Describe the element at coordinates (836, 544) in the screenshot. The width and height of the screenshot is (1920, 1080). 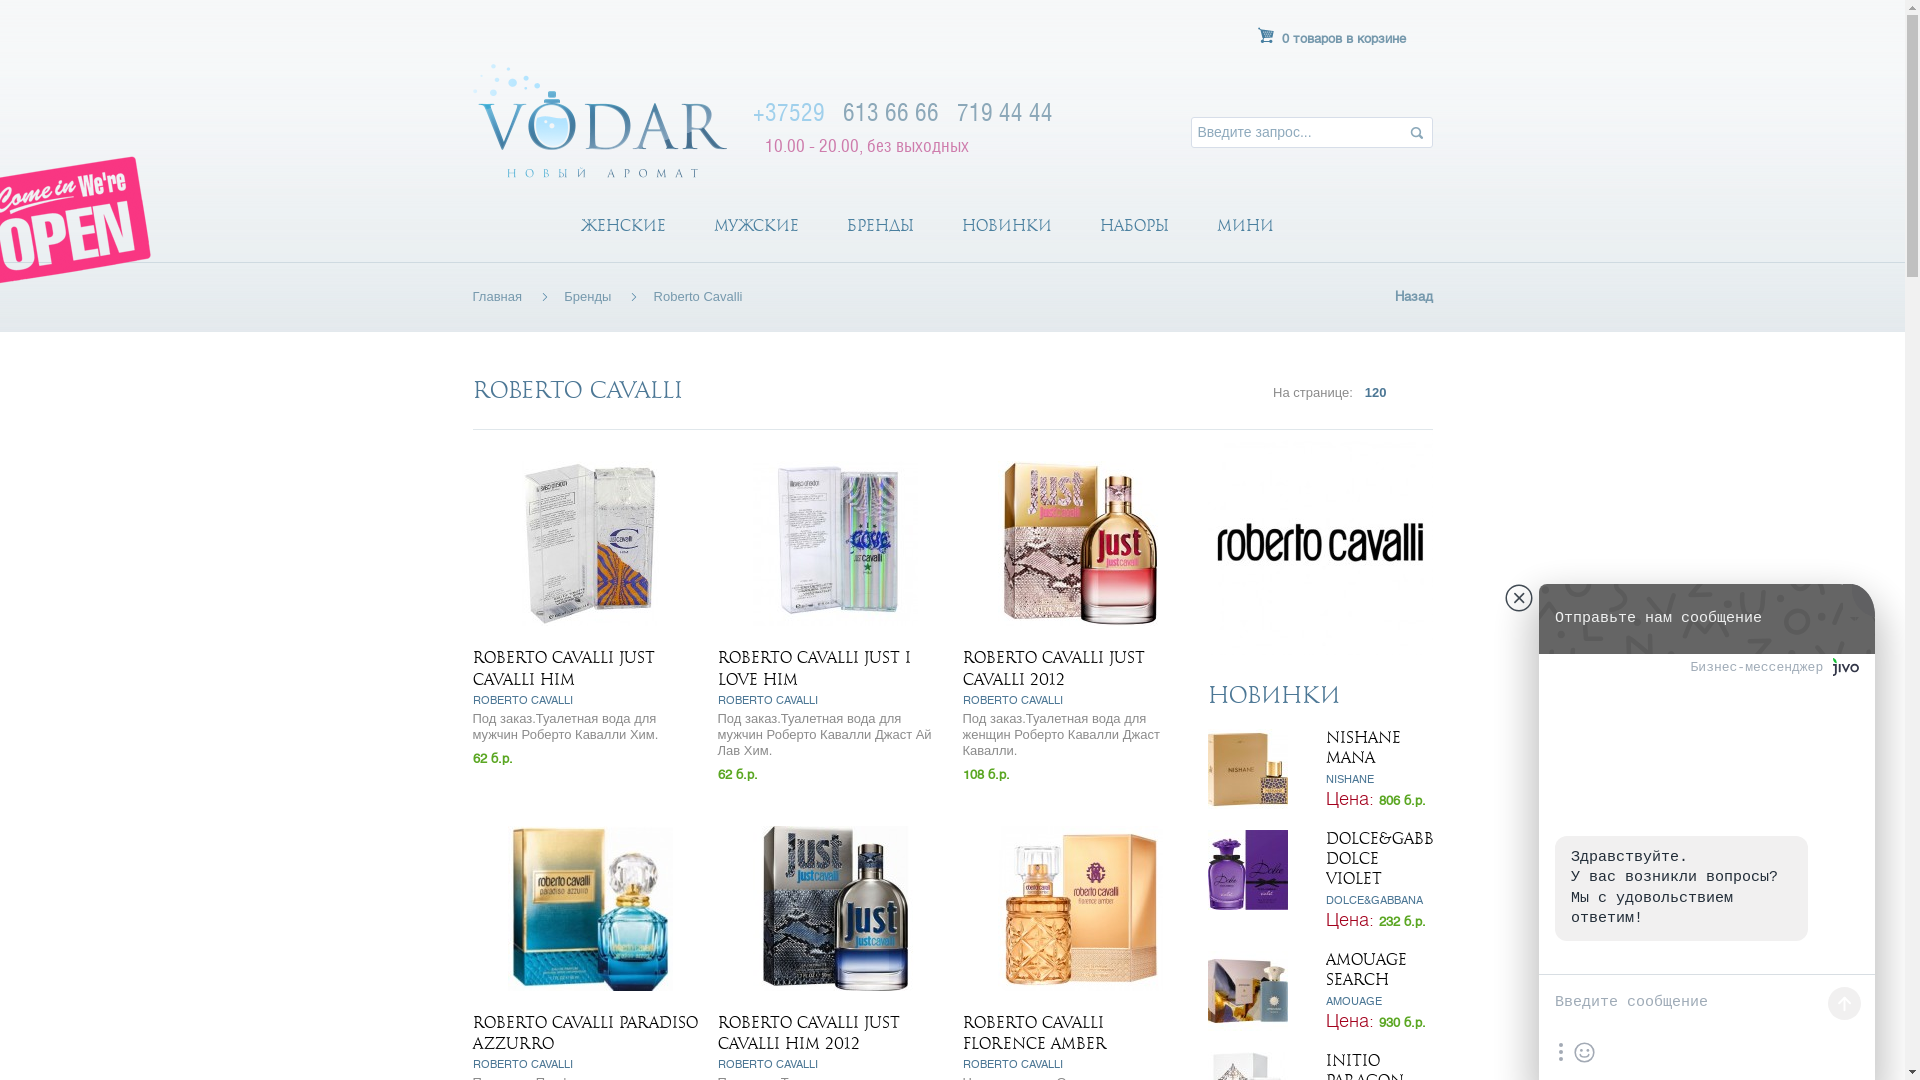
I see `Roberto Cavalli Just I Love Him` at that location.